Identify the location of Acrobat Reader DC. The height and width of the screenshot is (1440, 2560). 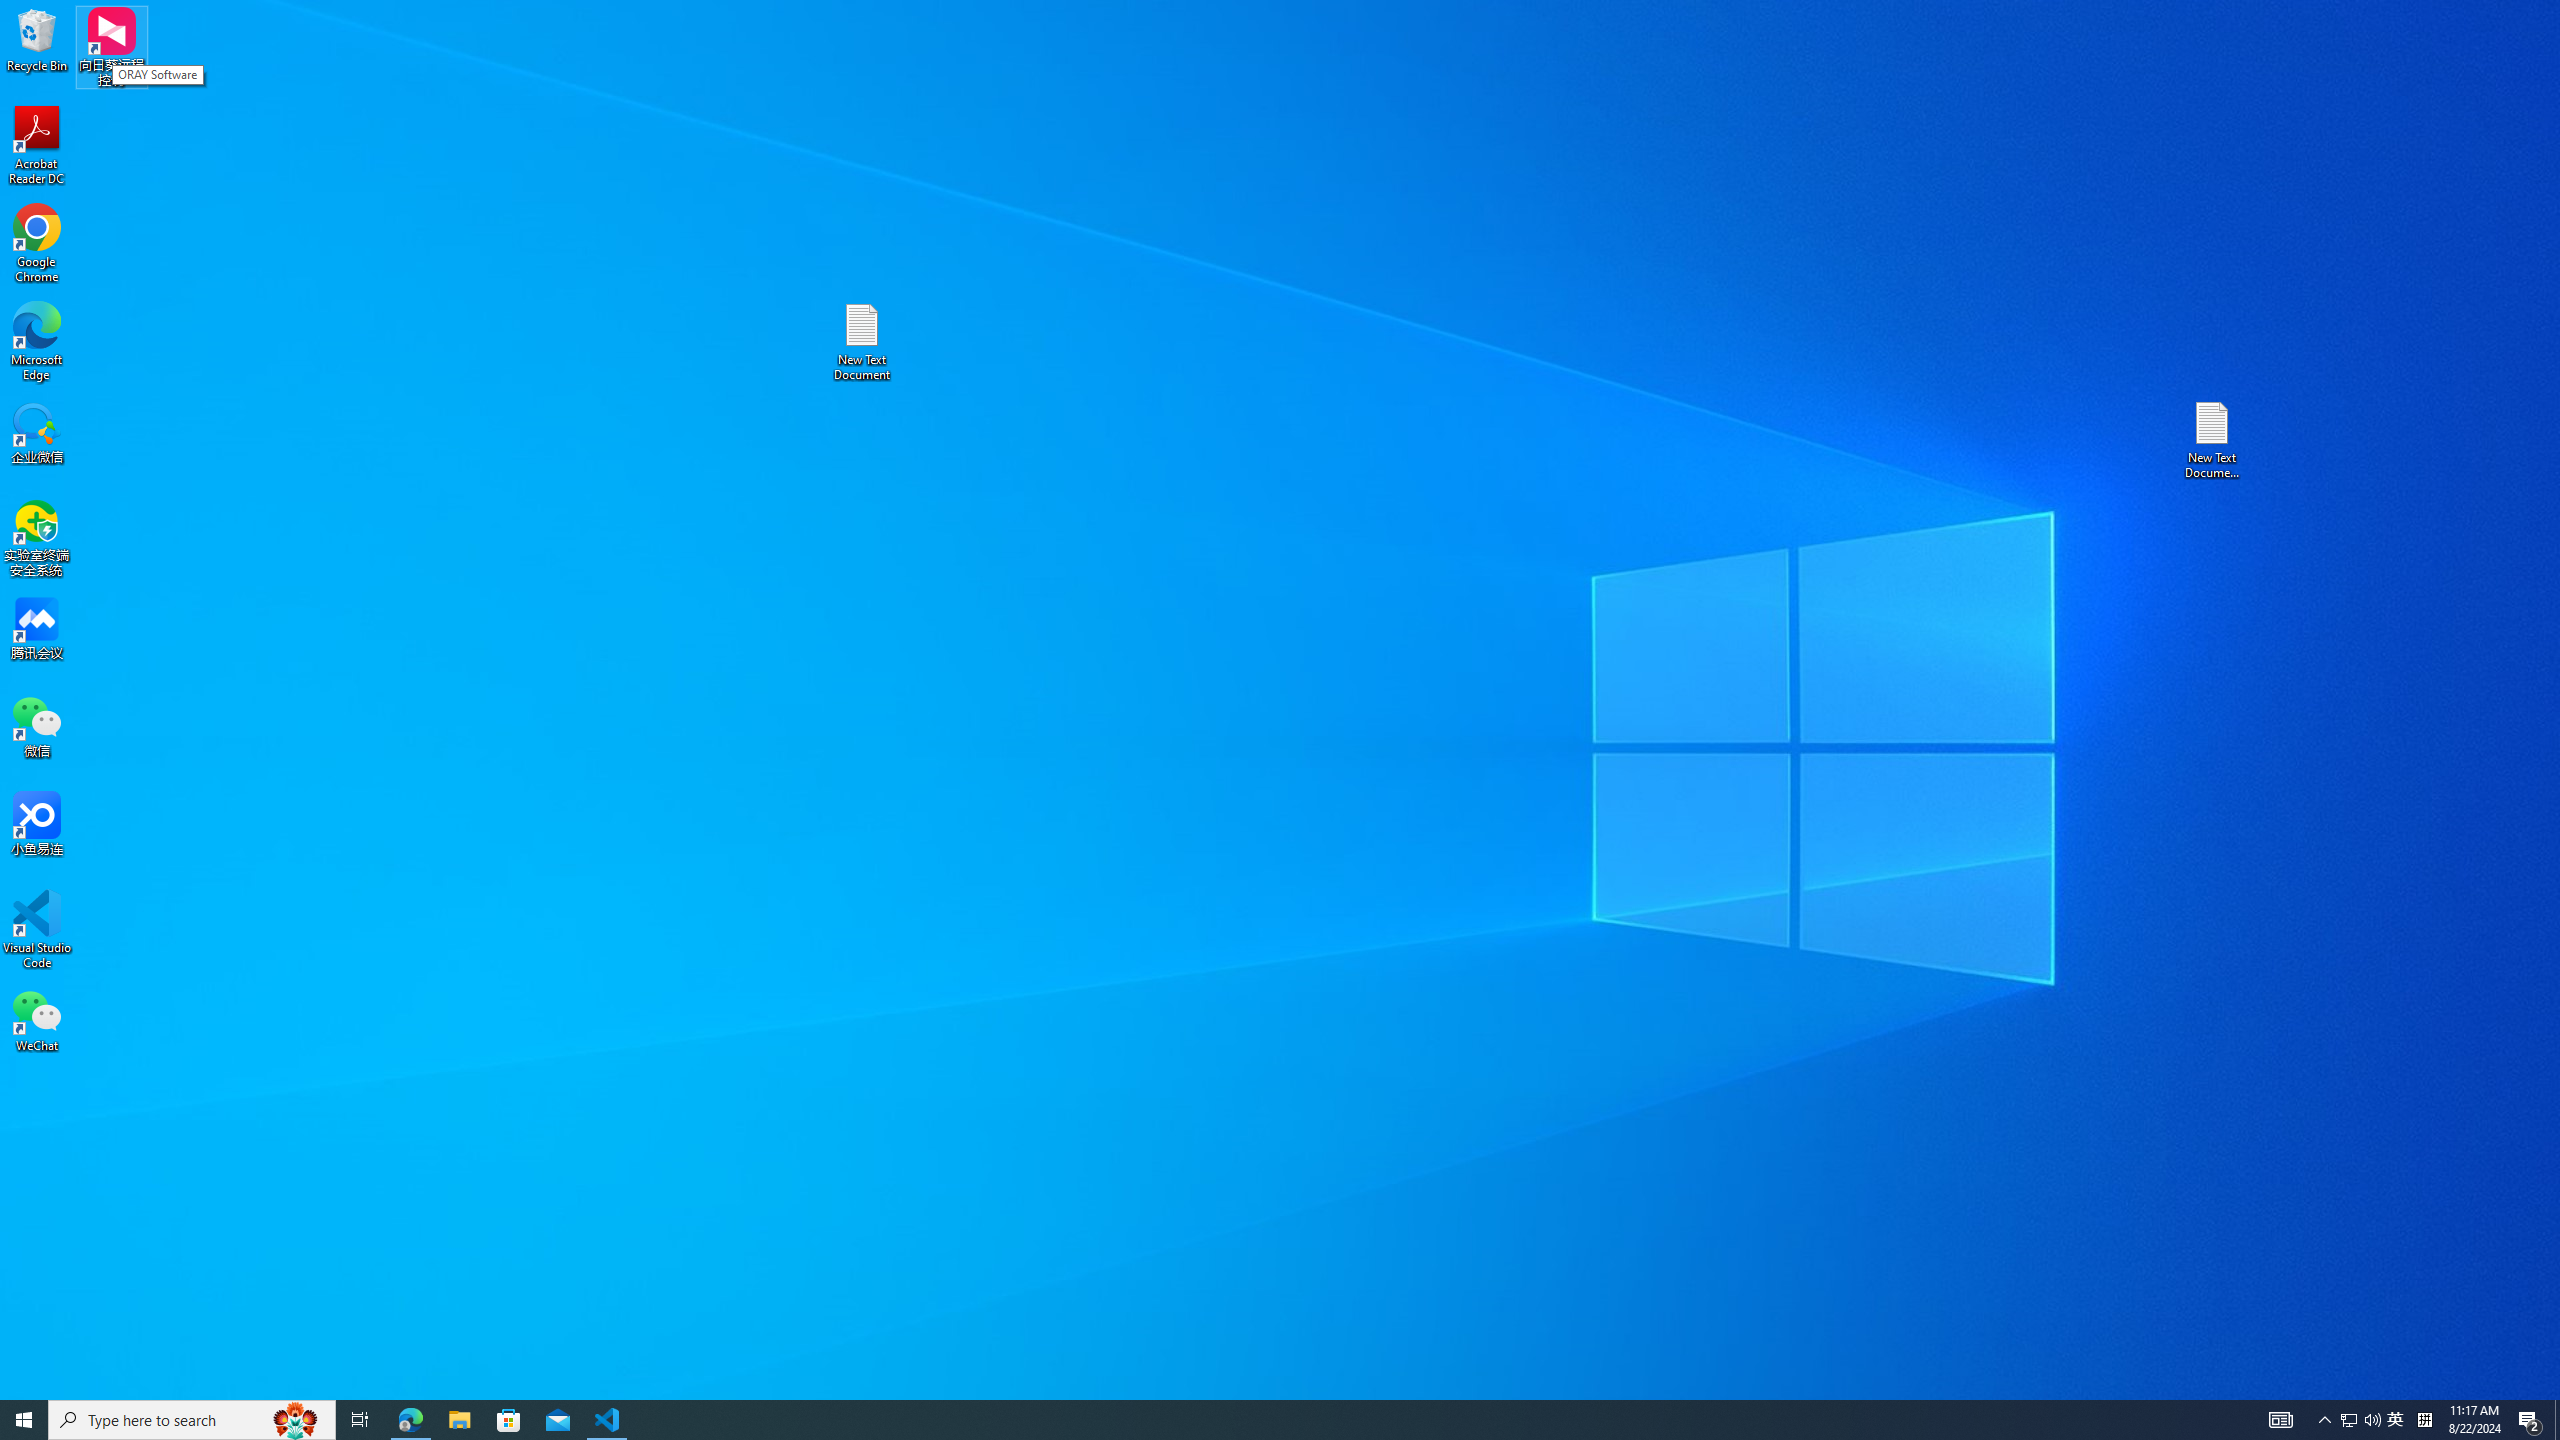
(37, 146).